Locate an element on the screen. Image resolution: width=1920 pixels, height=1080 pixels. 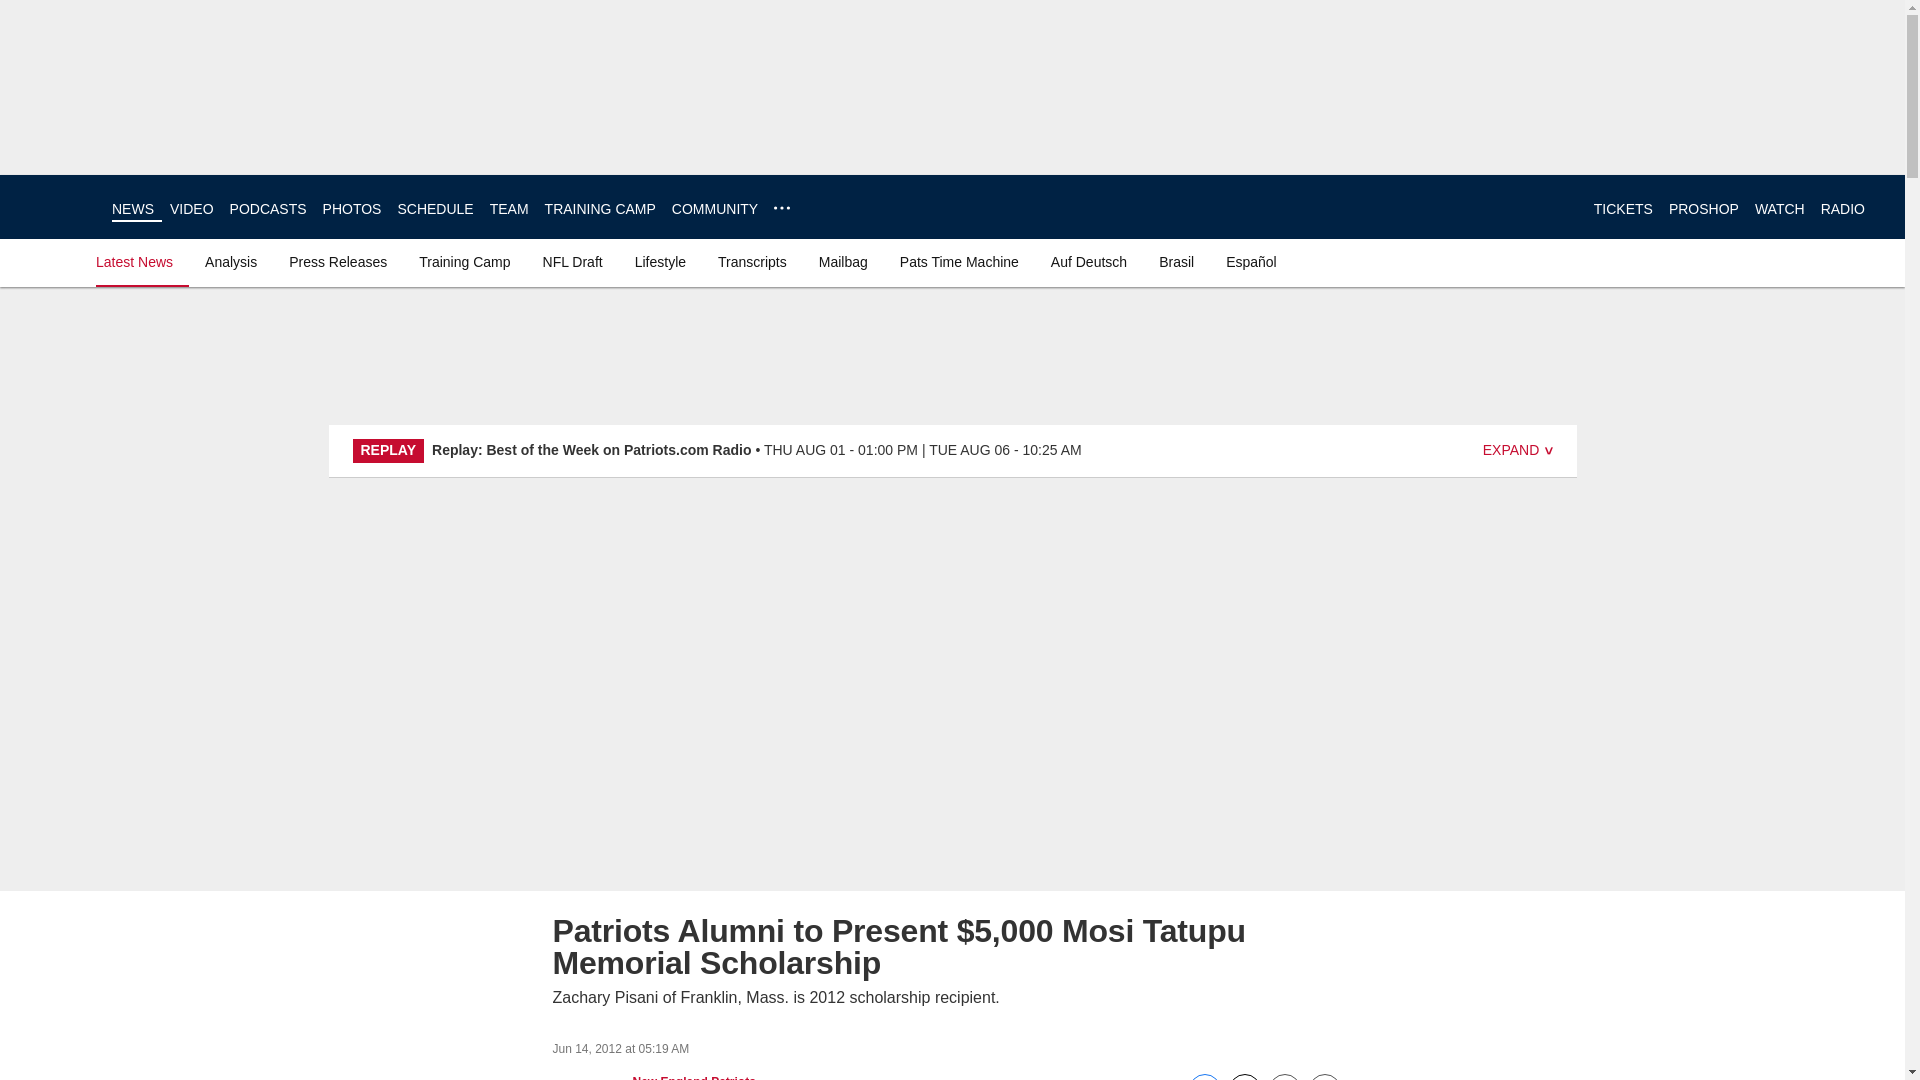
3rd party ad content is located at coordinates (1839, 143).